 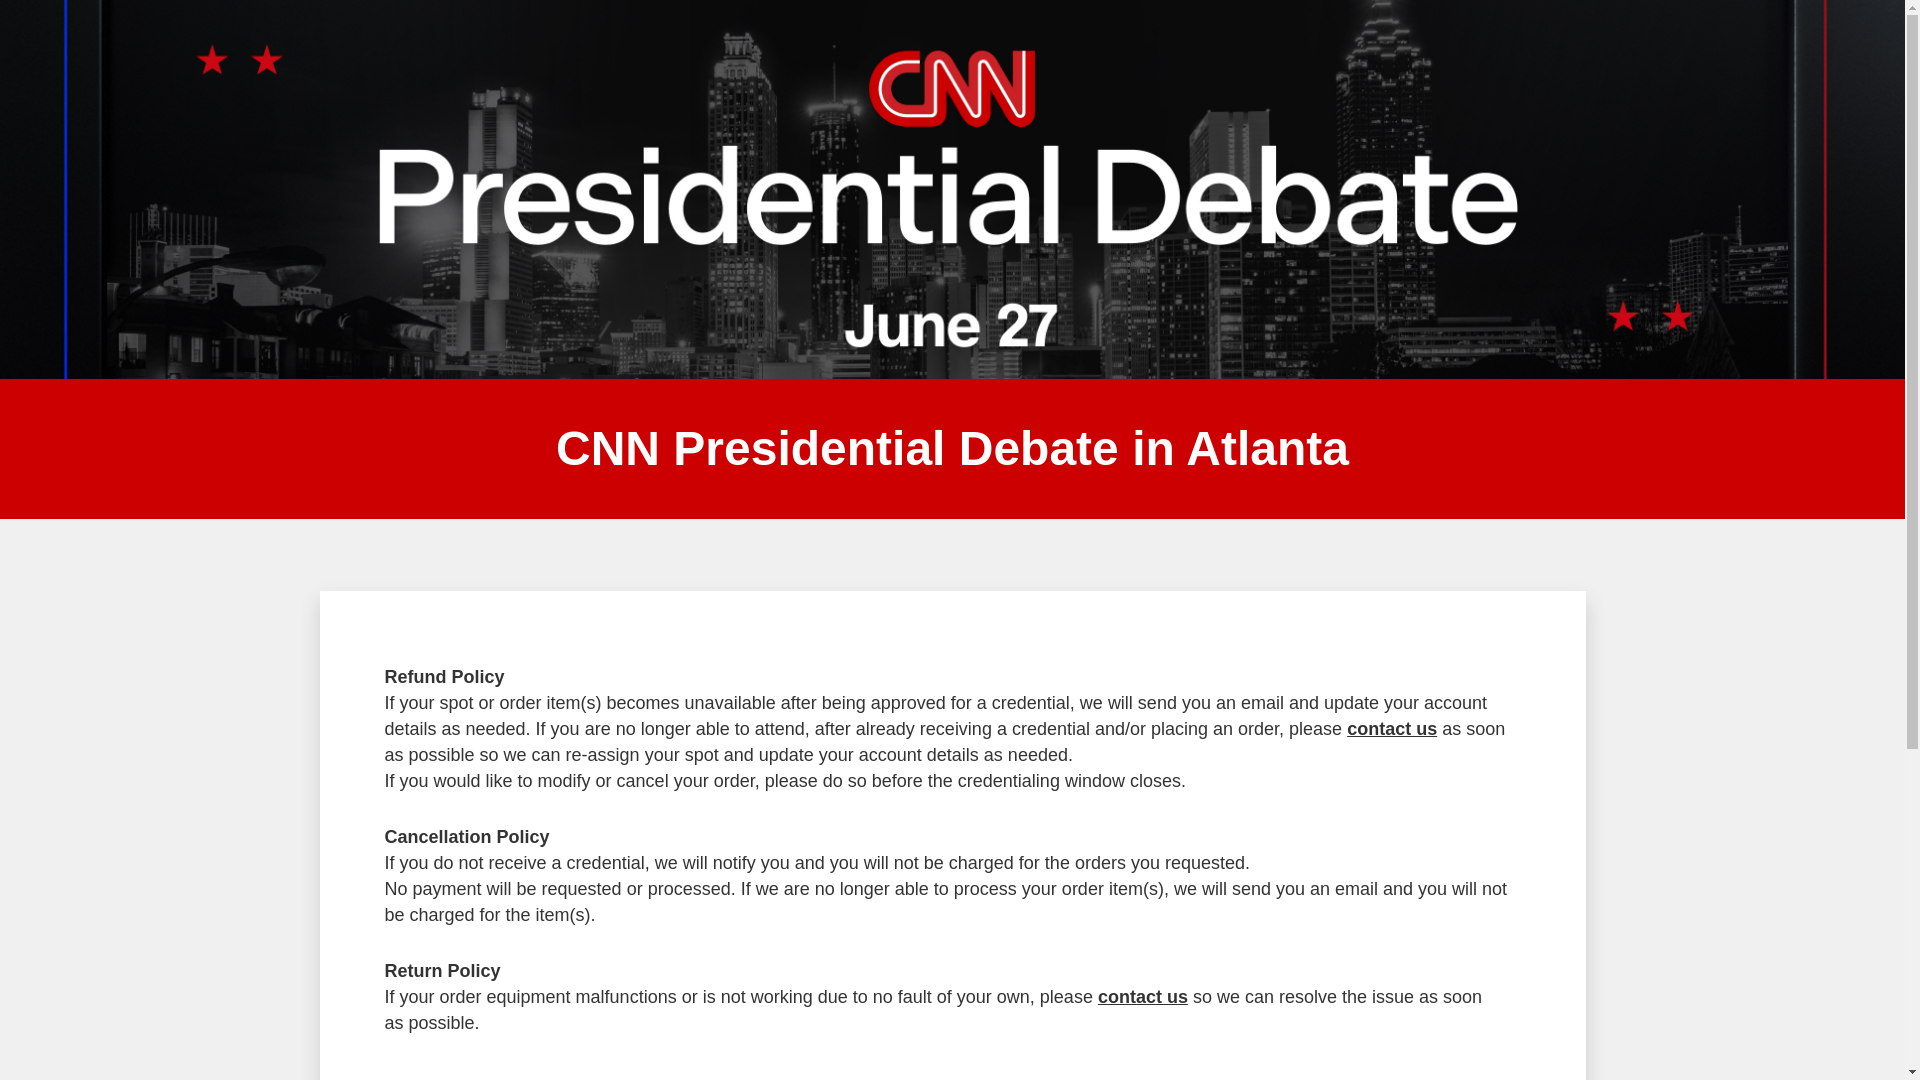 I want to click on contact us, so click(x=1392, y=728).